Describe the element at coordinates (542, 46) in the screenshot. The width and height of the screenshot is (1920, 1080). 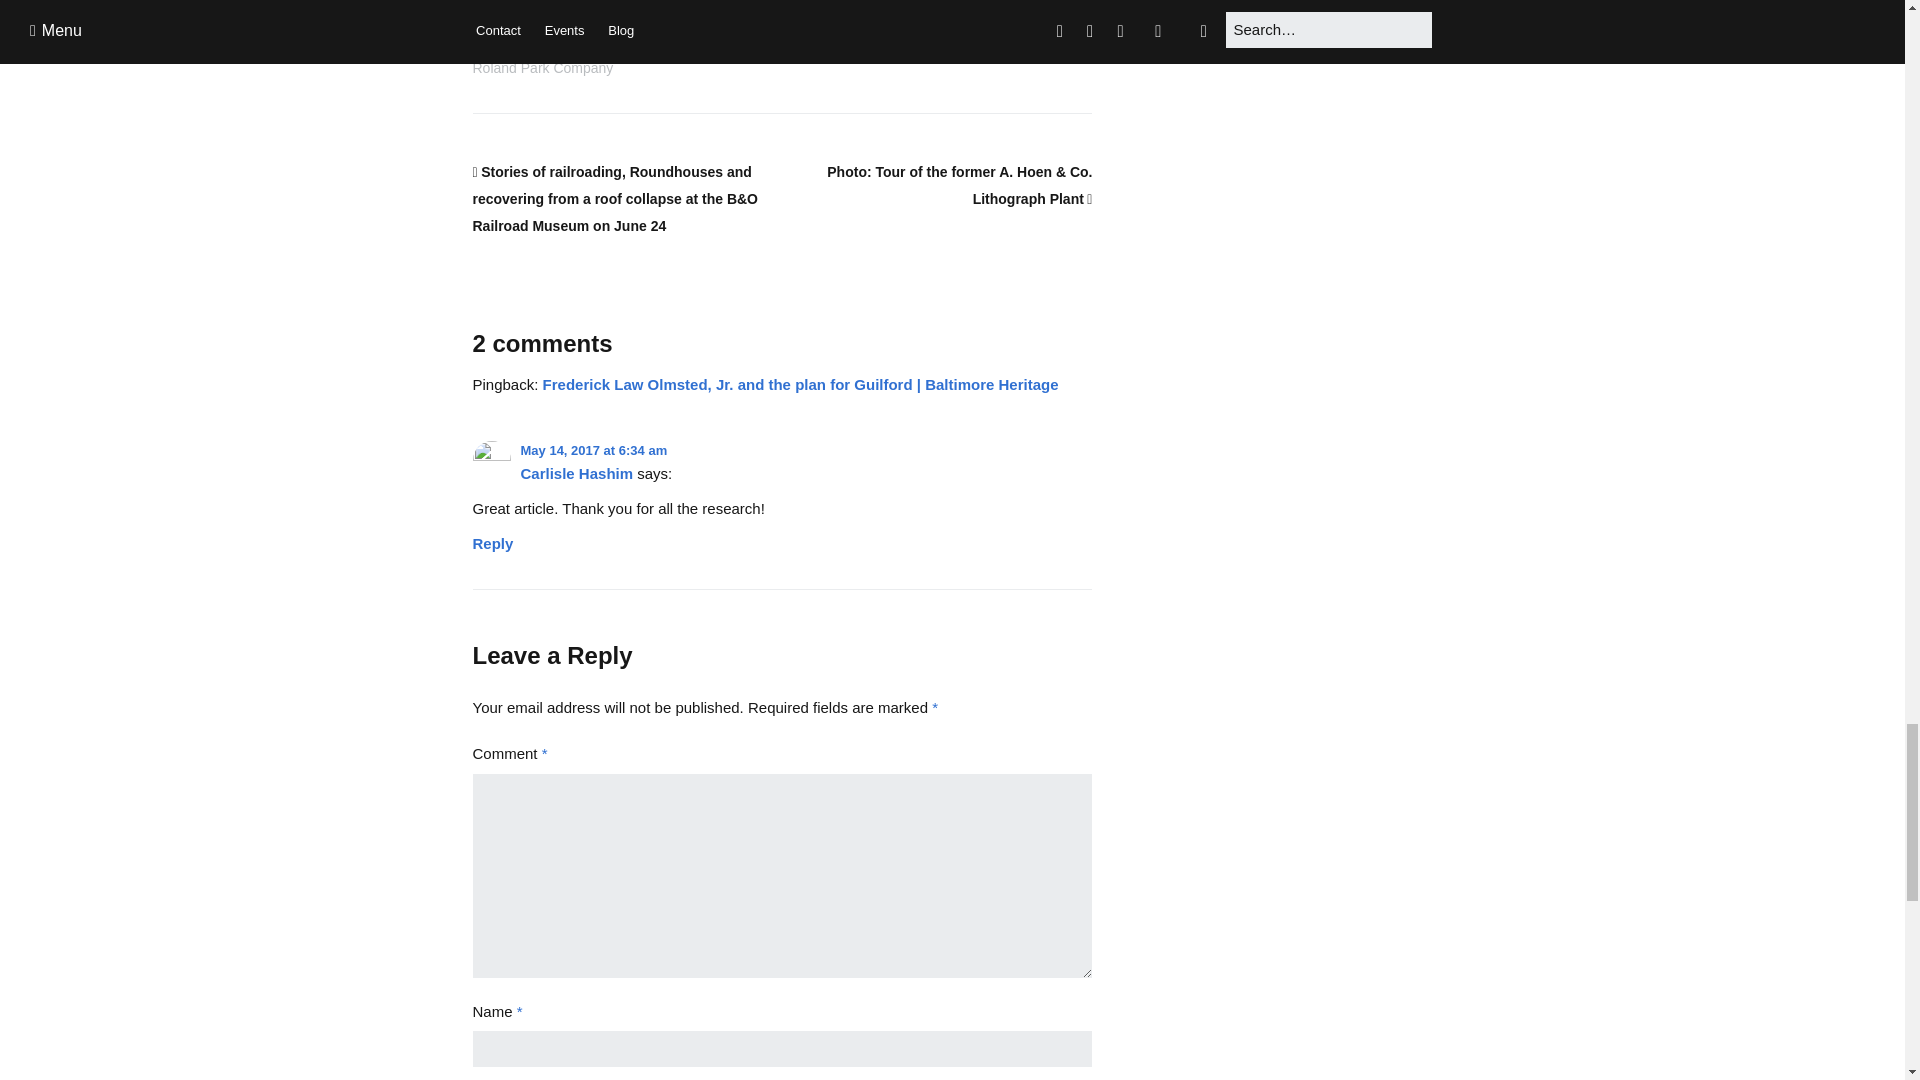
I see `Edward H. Bouton` at that location.